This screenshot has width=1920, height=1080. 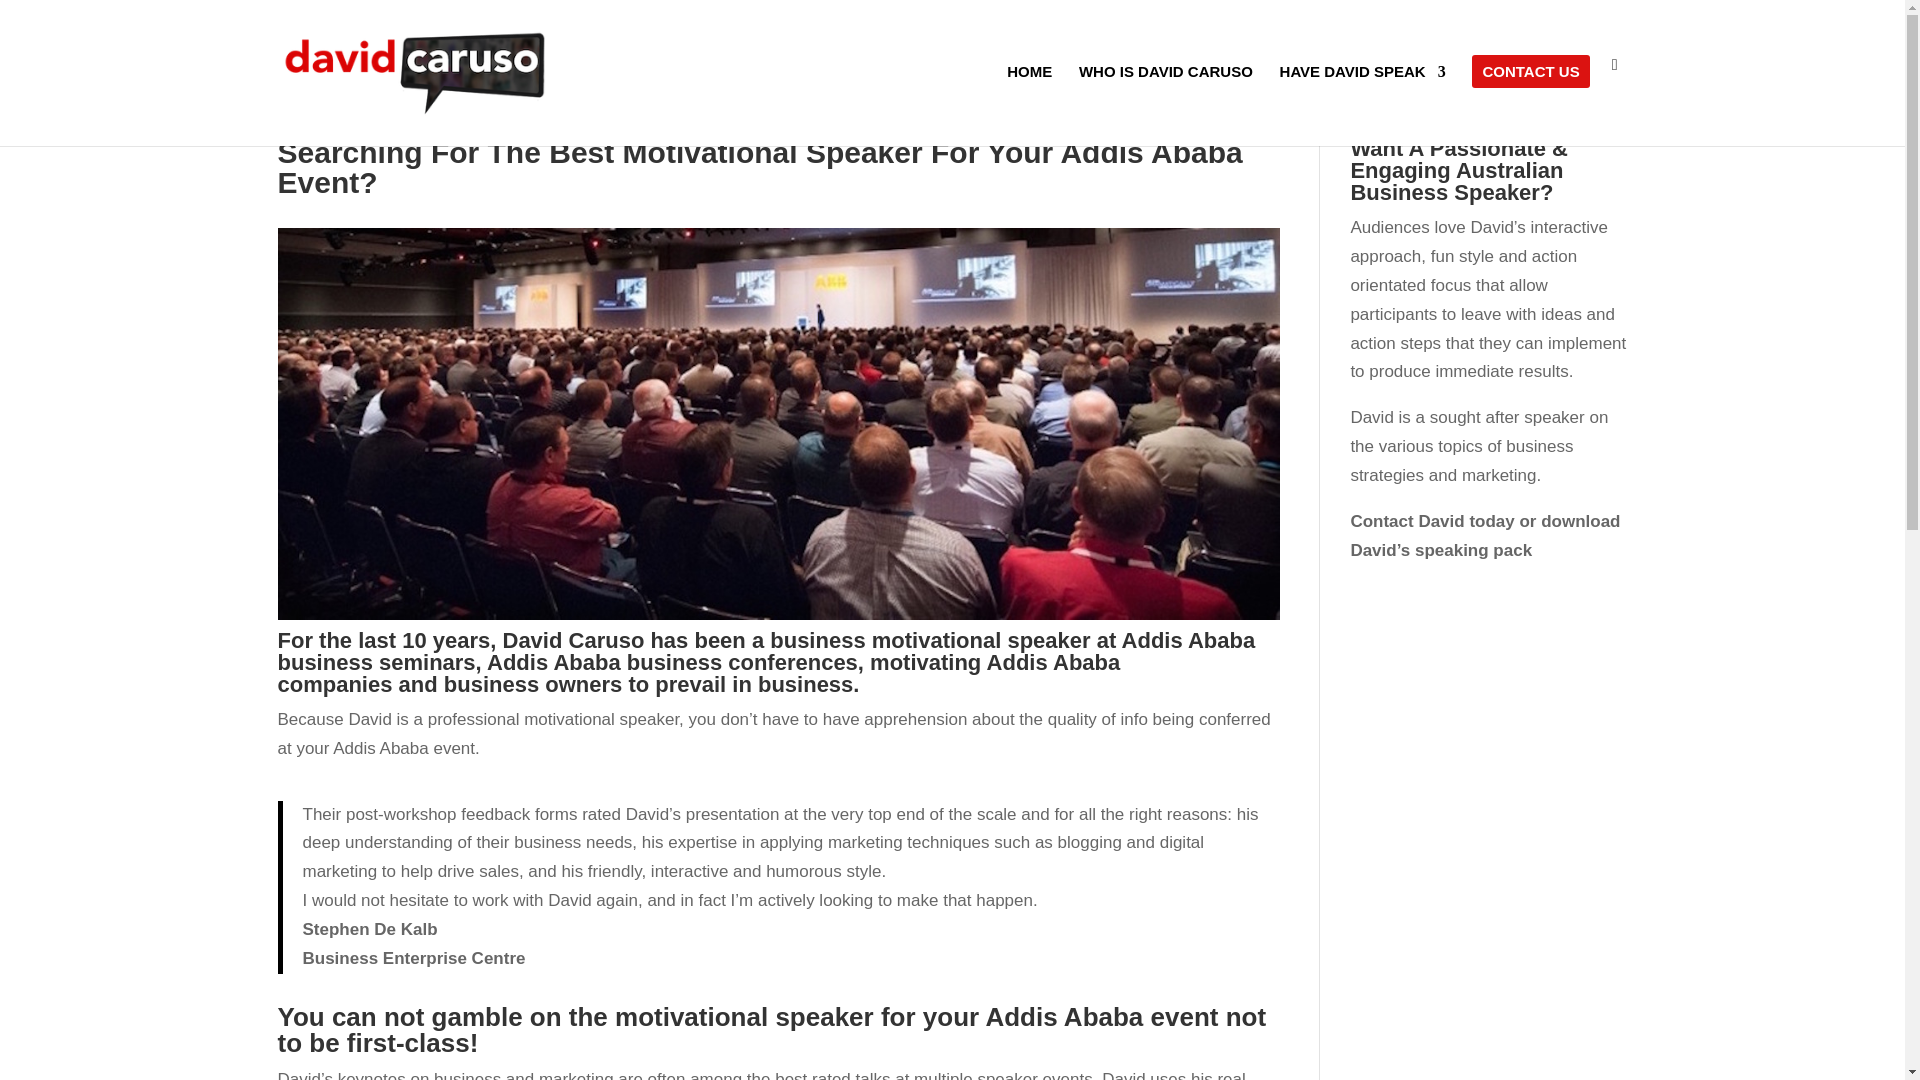 What do you see at coordinates (1362, 98) in the screenshot?
I see `Professional Business Speaker` at bounding box center [1362, 98].